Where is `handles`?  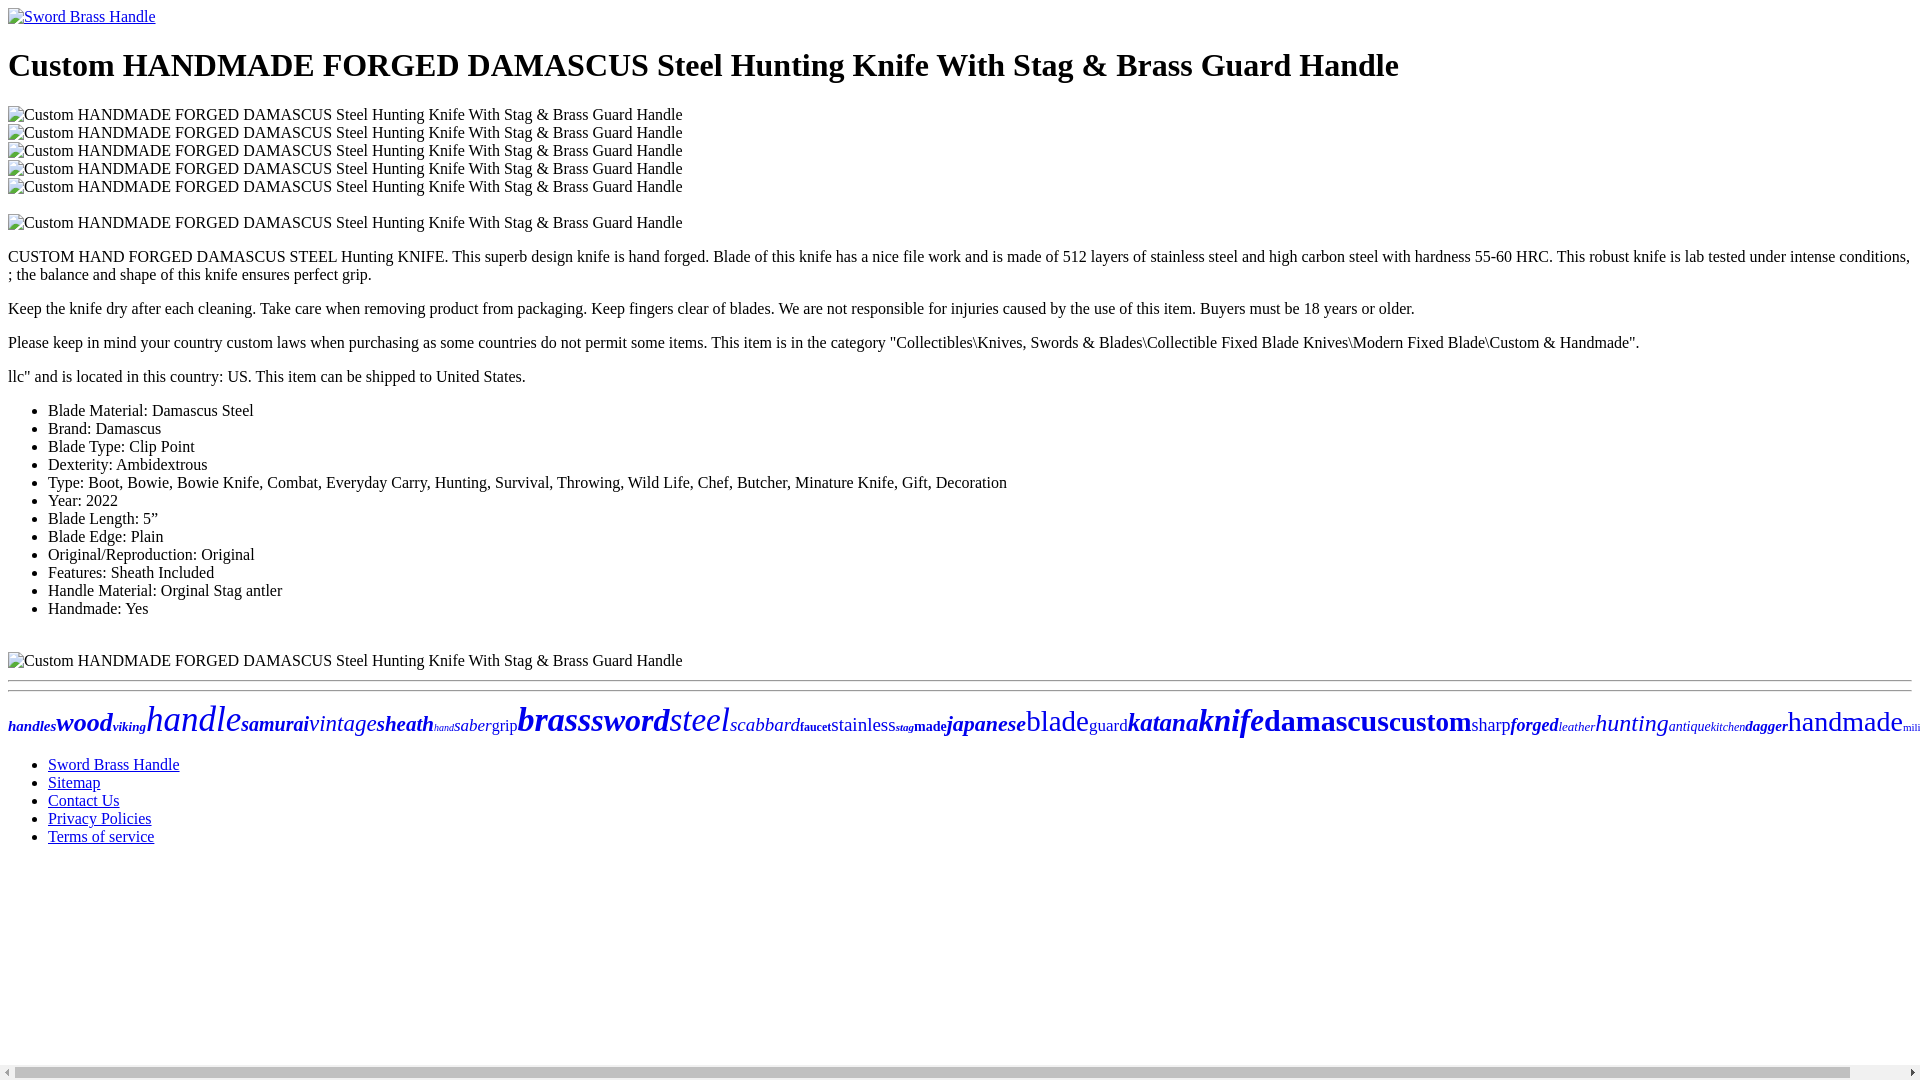
handles is located at coordinates (31, 726).